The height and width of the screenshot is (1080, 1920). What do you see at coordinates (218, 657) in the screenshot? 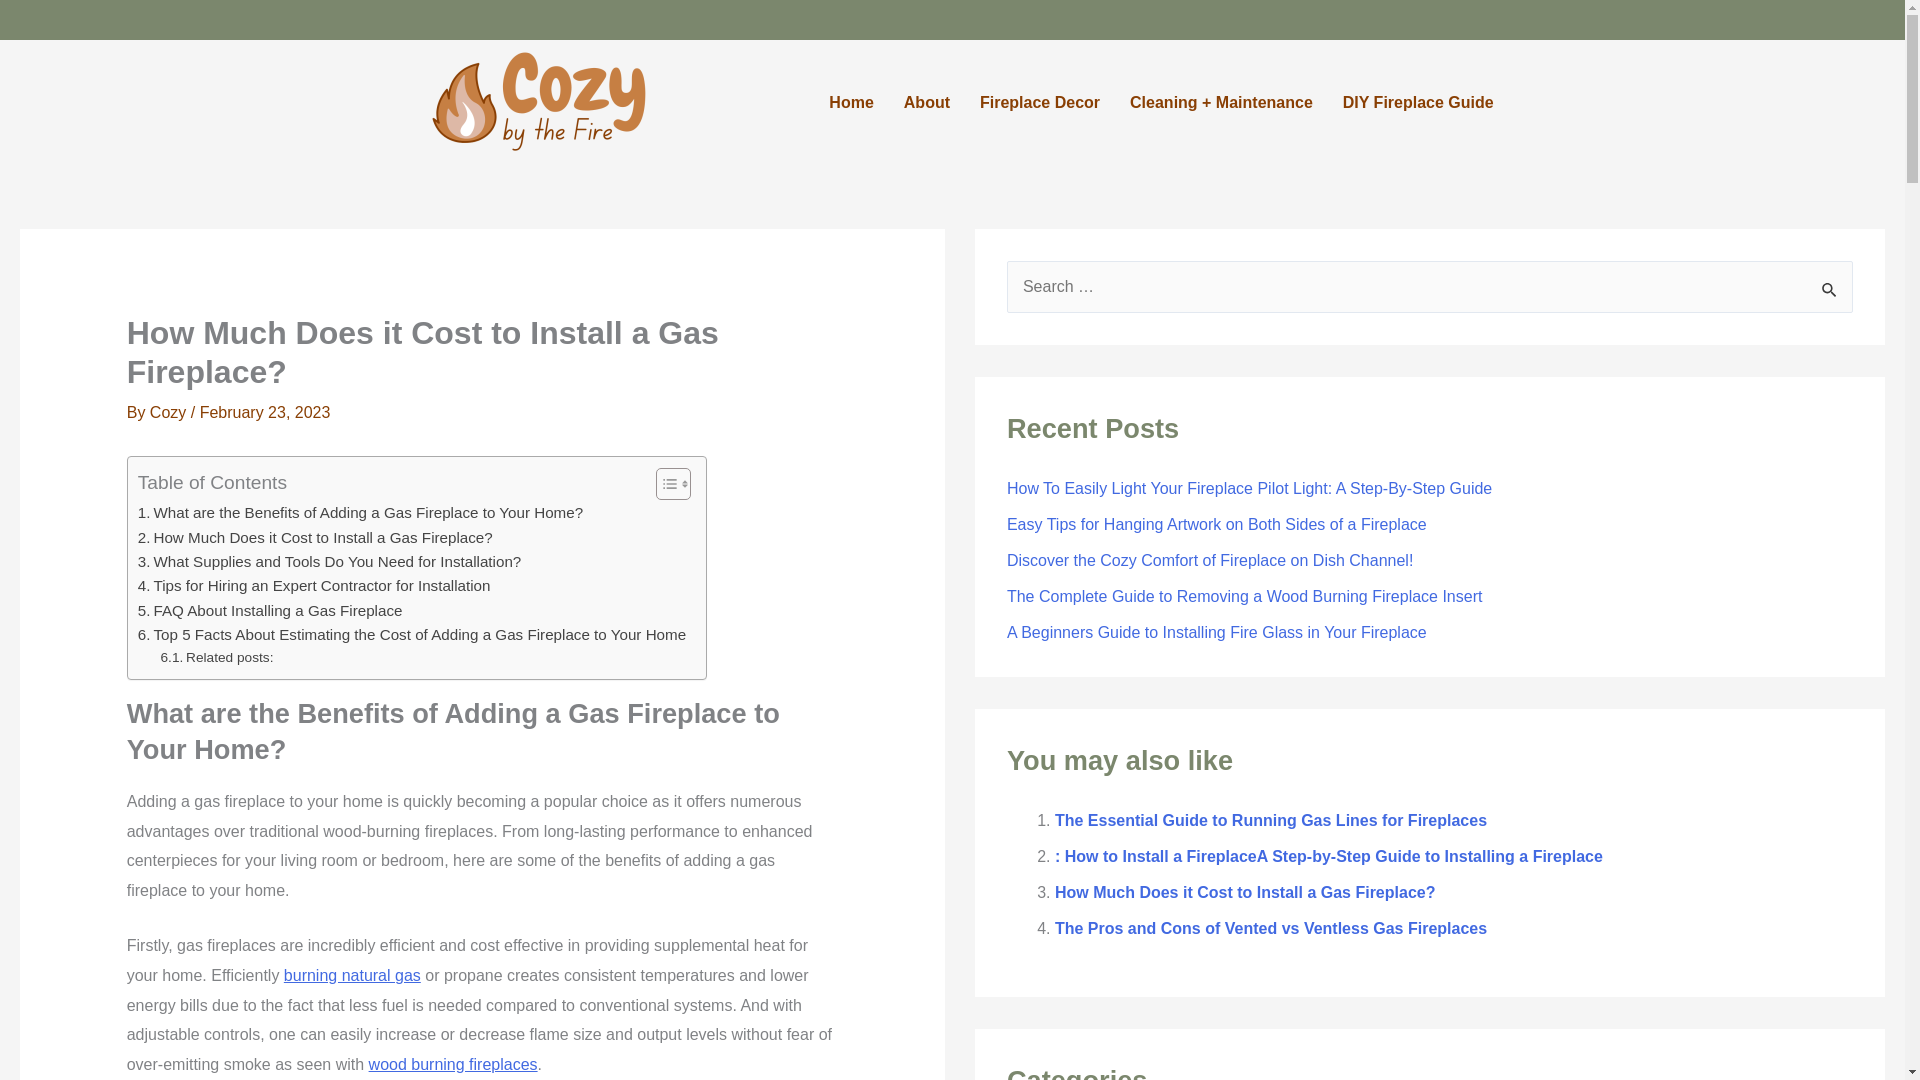
I see `Related posts:` at bounding box center [218, 657].